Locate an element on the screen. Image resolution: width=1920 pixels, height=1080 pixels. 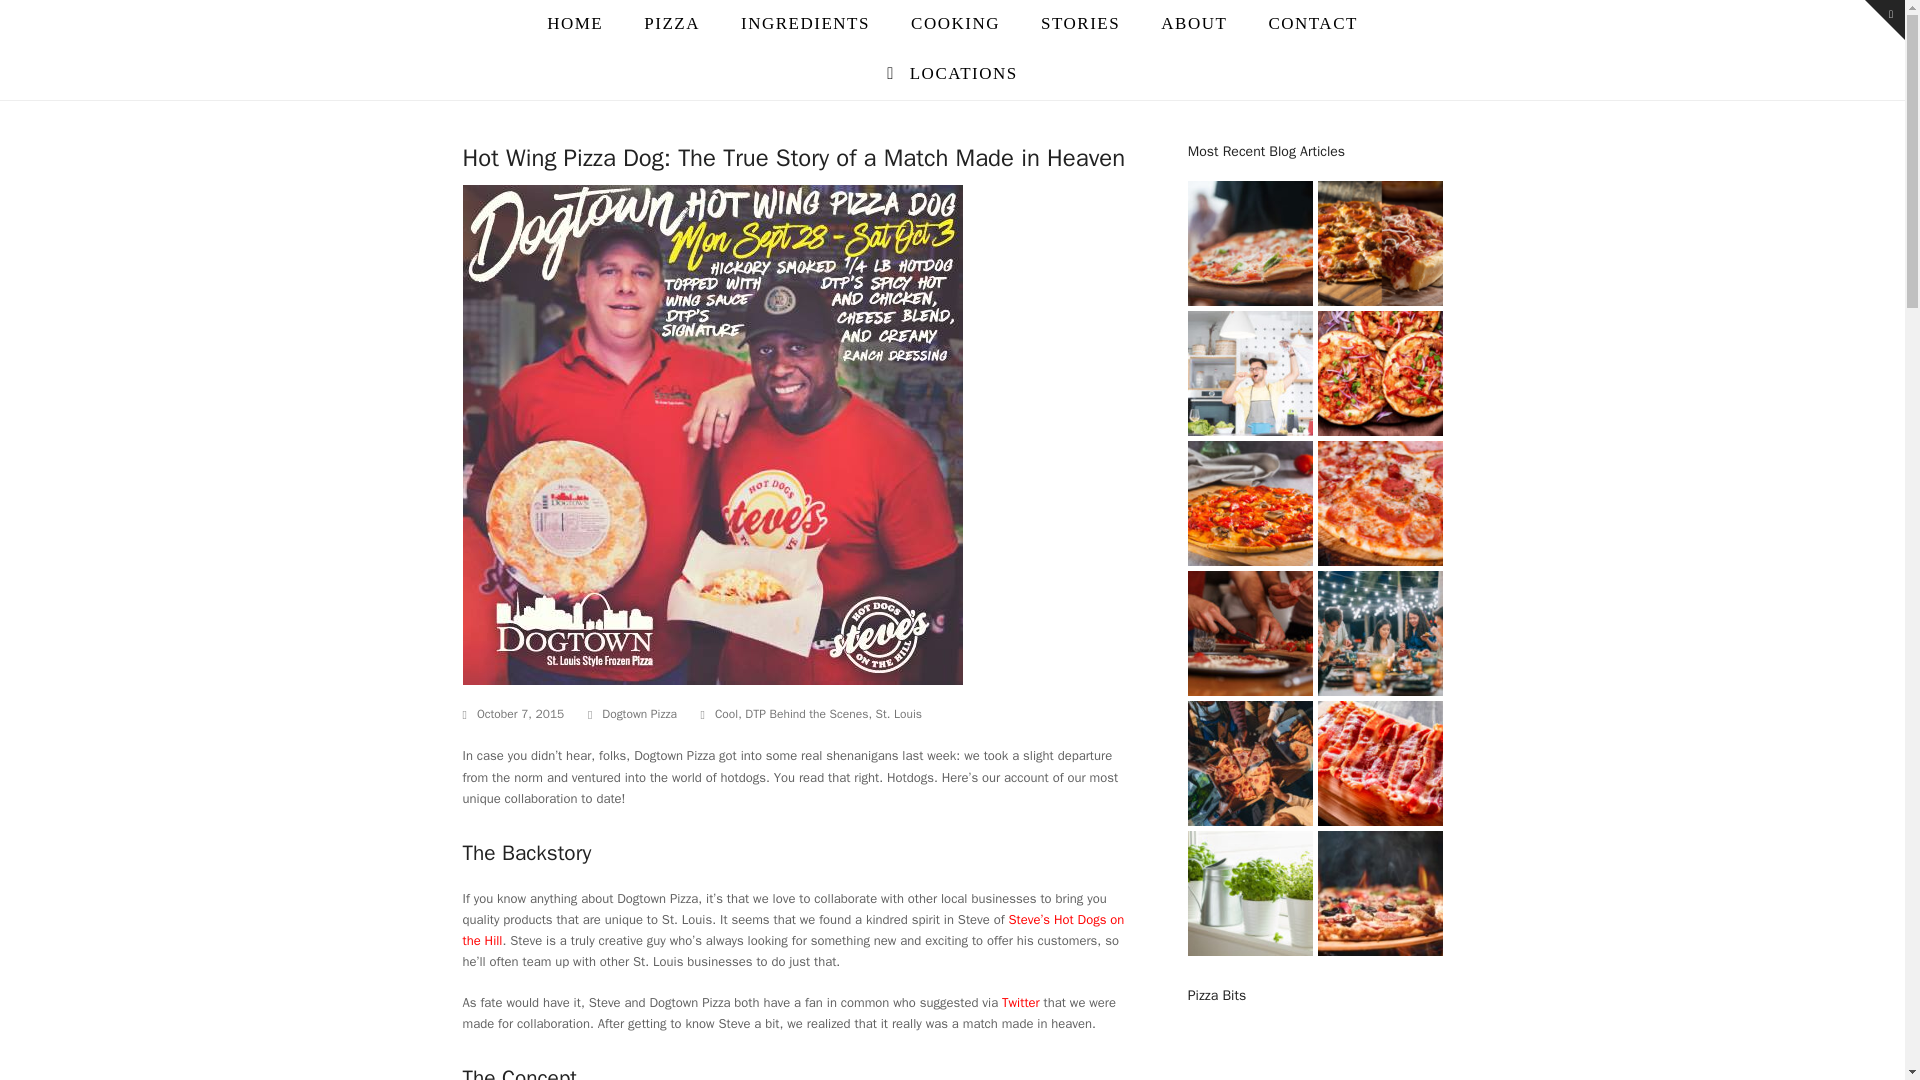
St. Louis is located at coordinates (898, 714).